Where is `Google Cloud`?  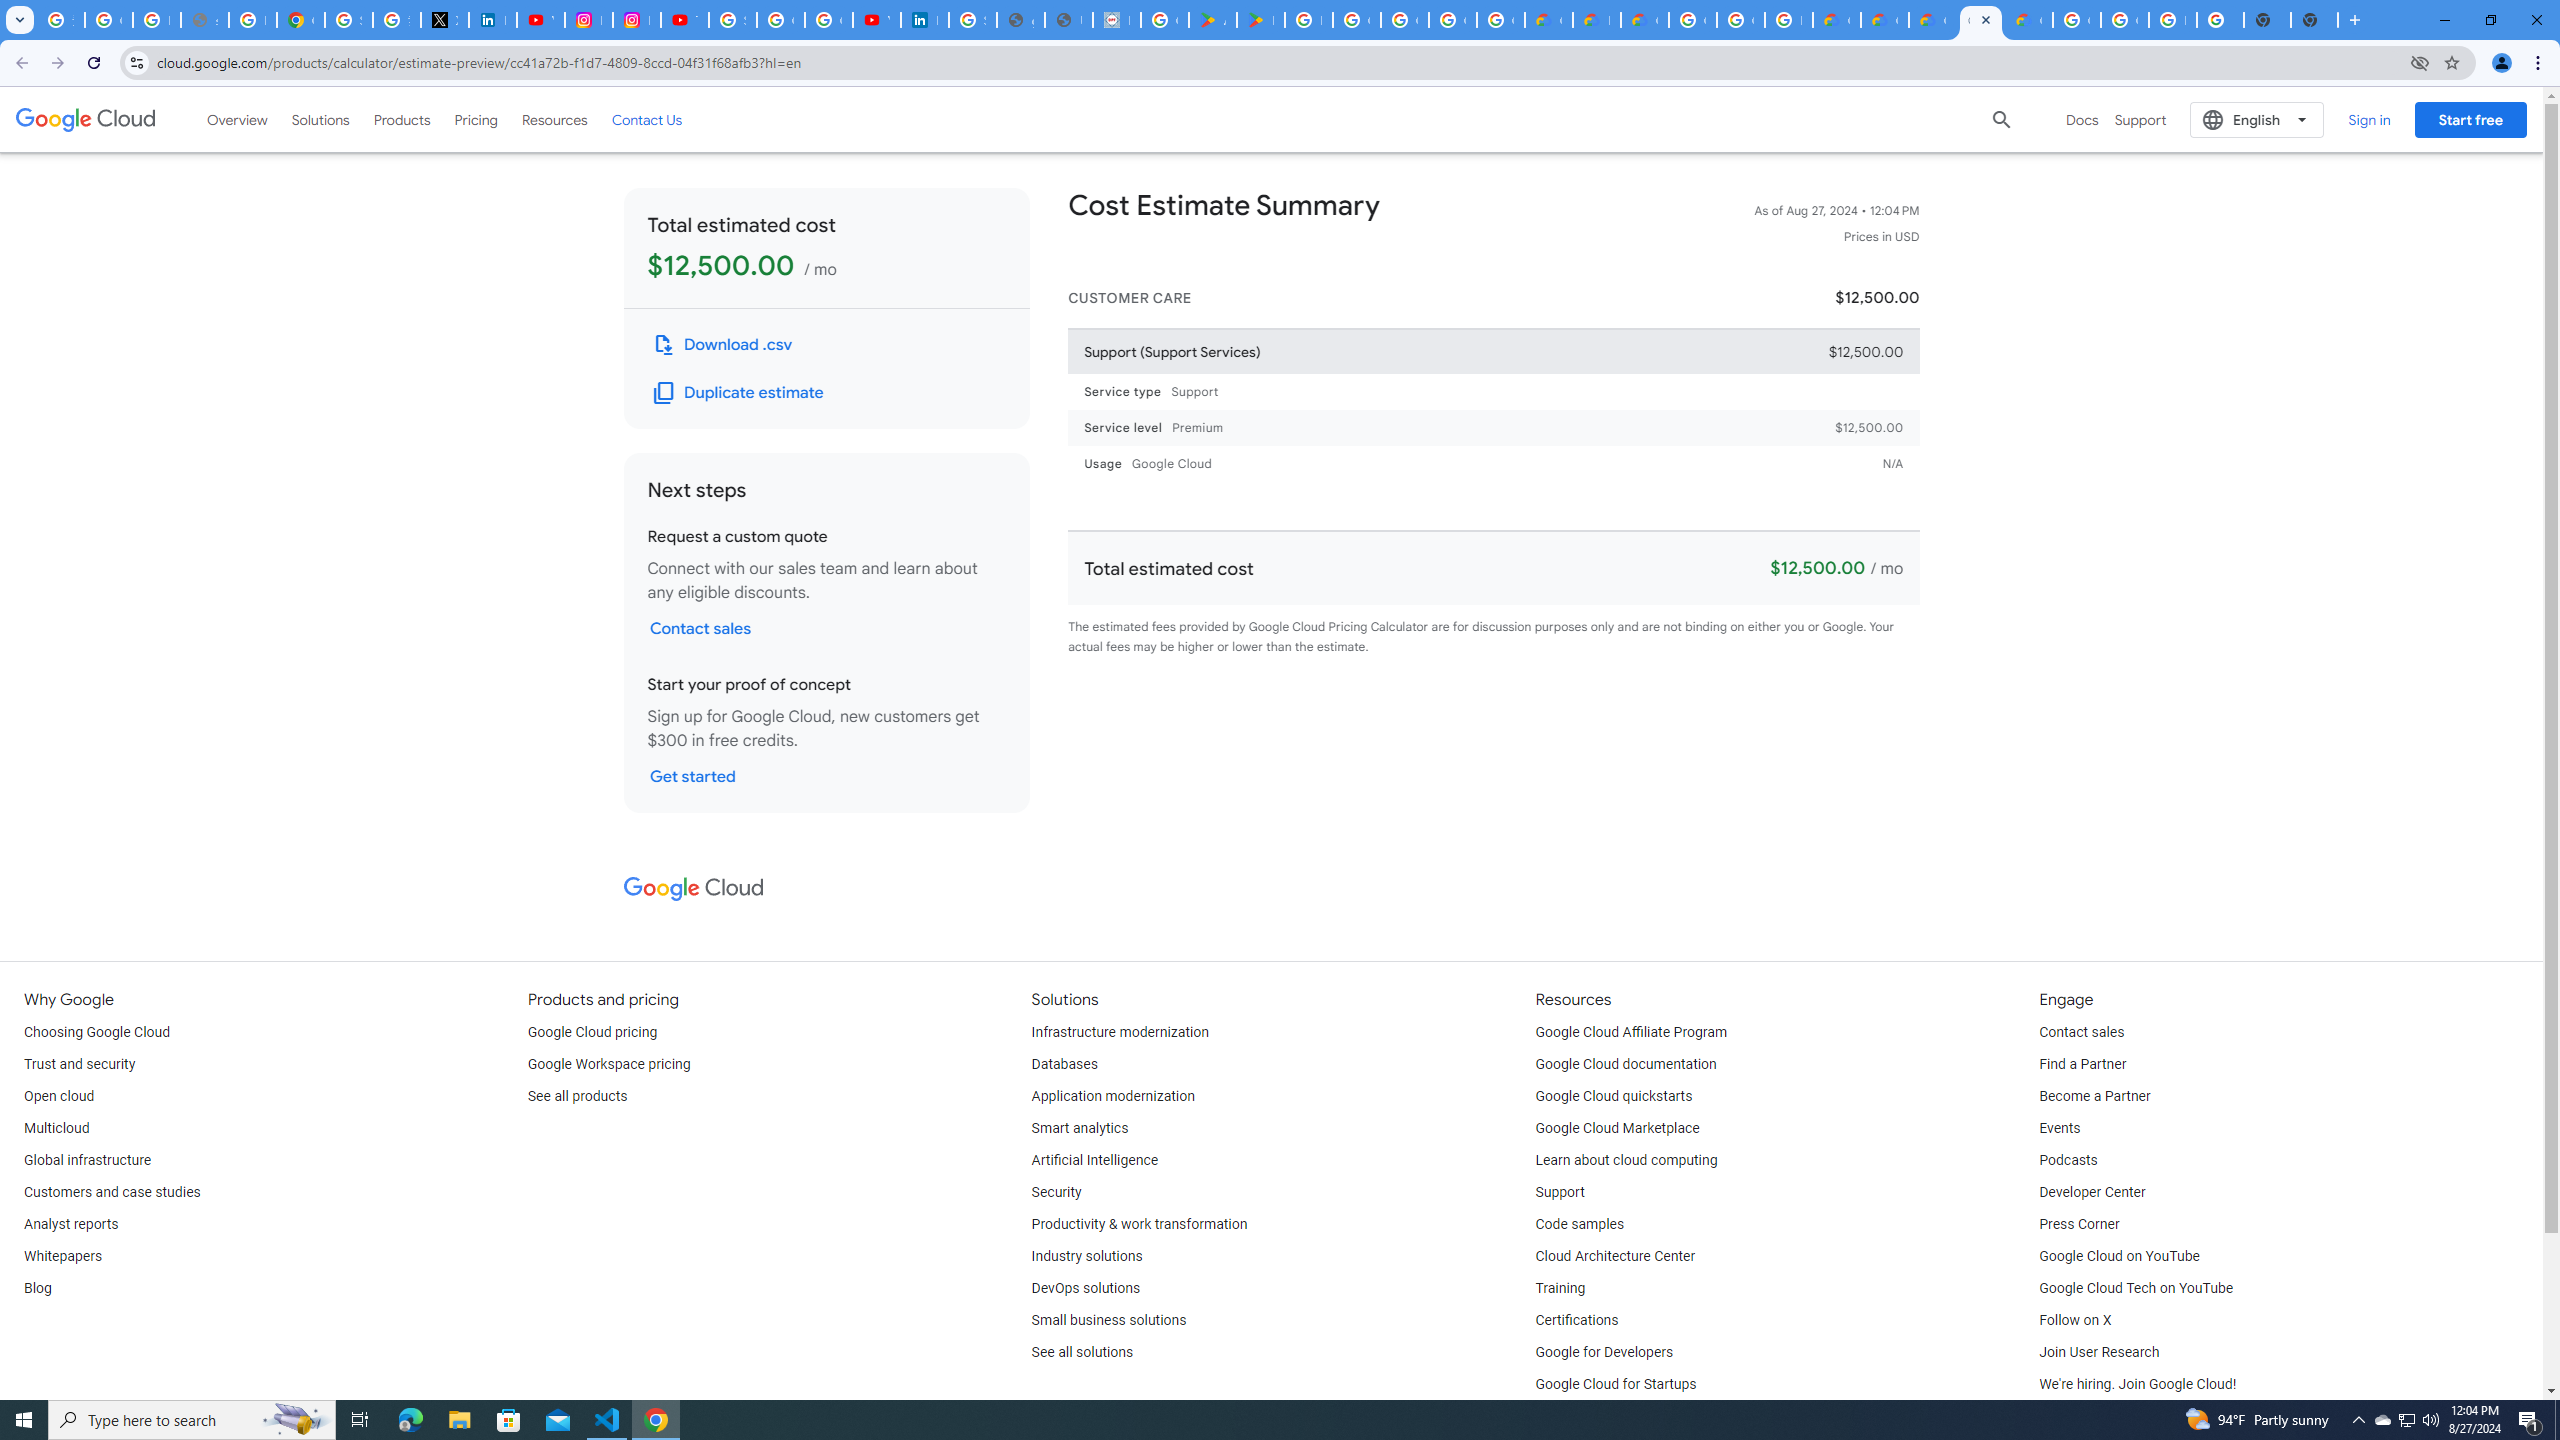 Google Cloud is located at coordinates (86, 119).